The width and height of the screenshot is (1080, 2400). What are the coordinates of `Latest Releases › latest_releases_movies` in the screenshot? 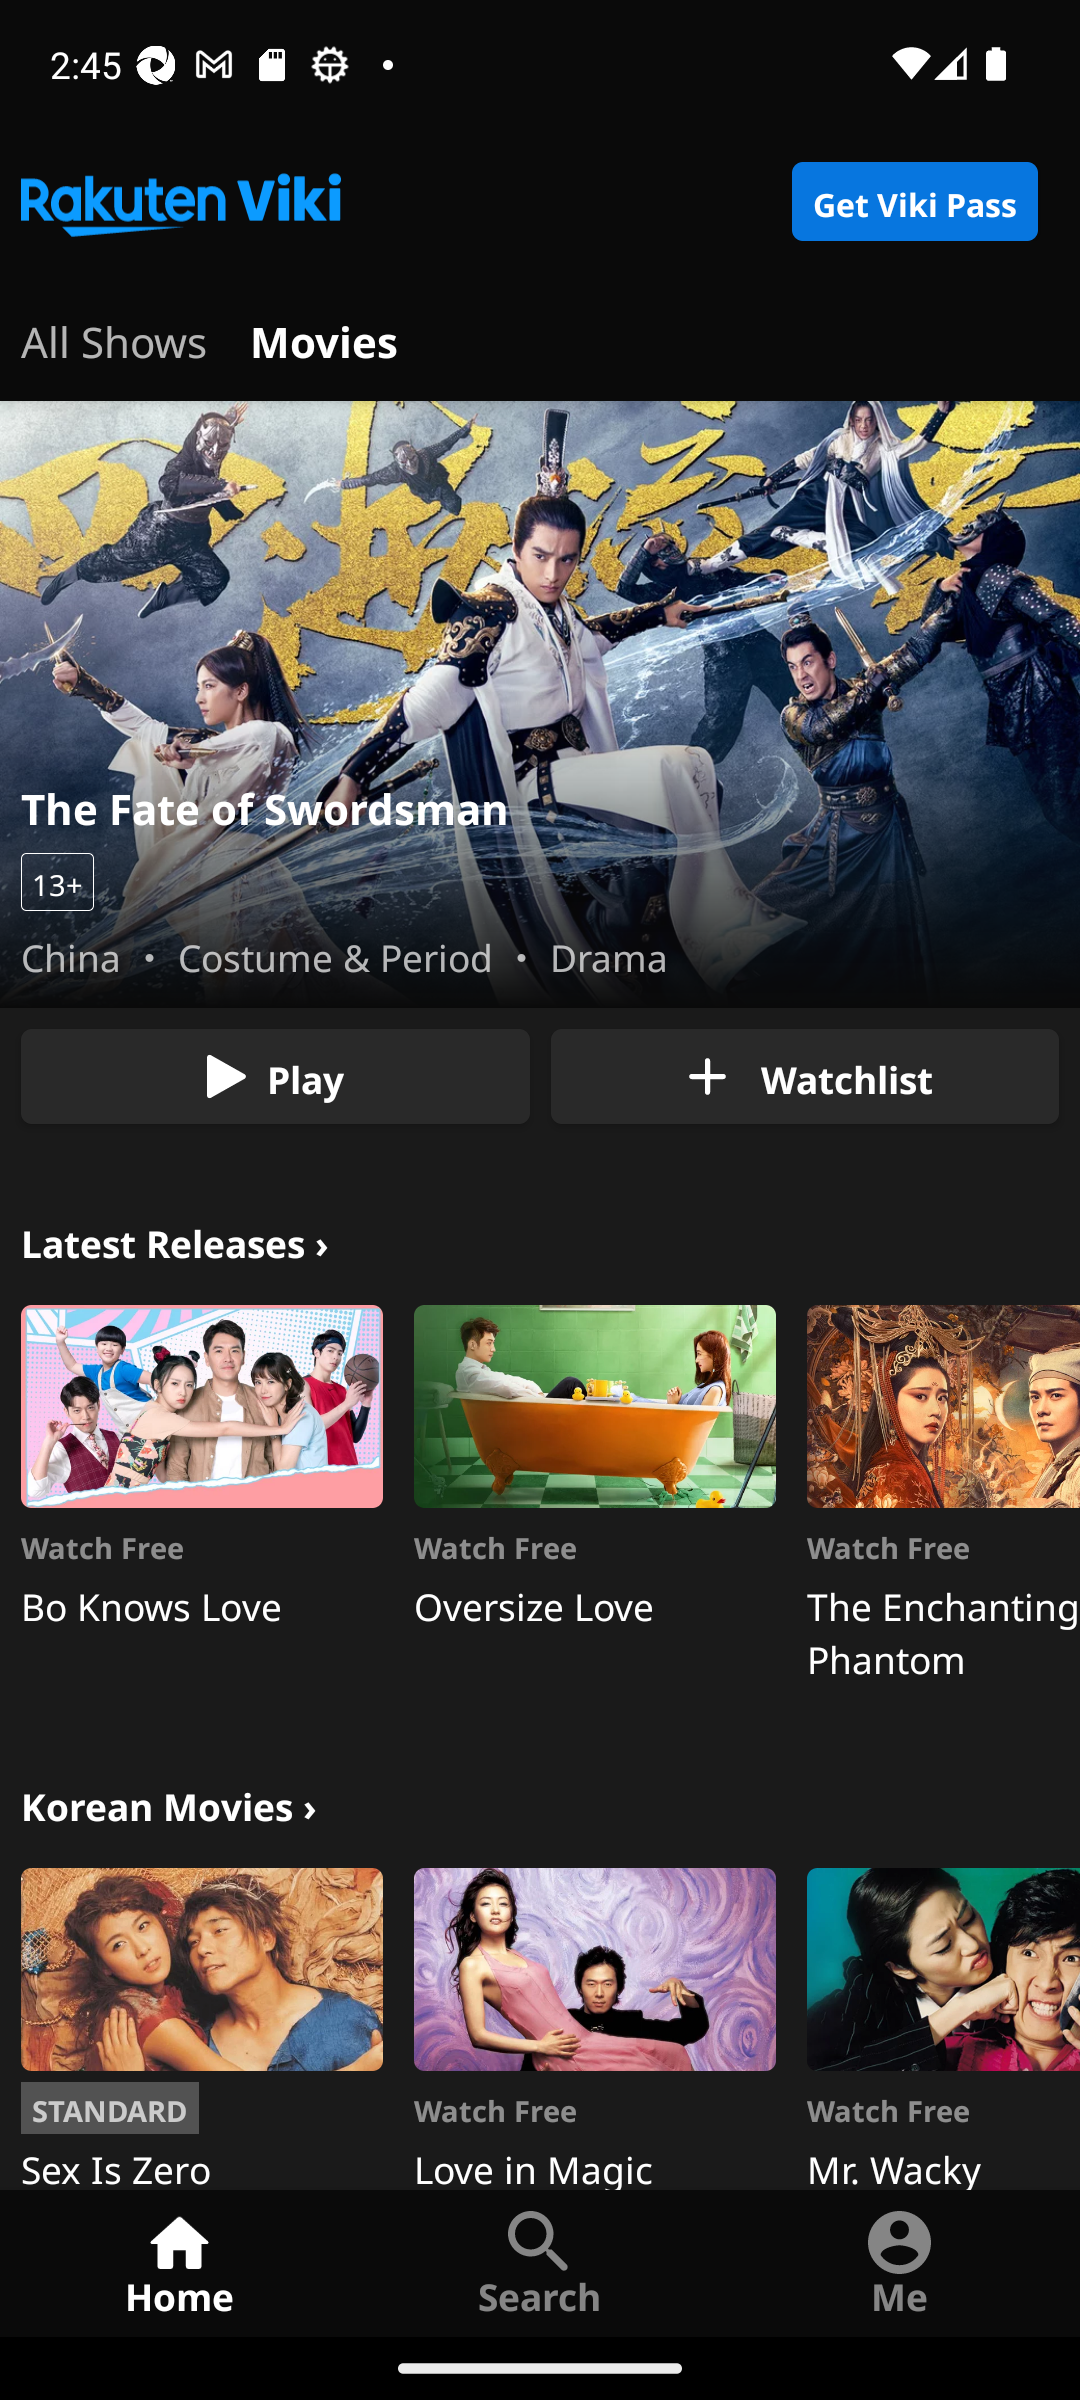 It's located at (174, 1240).